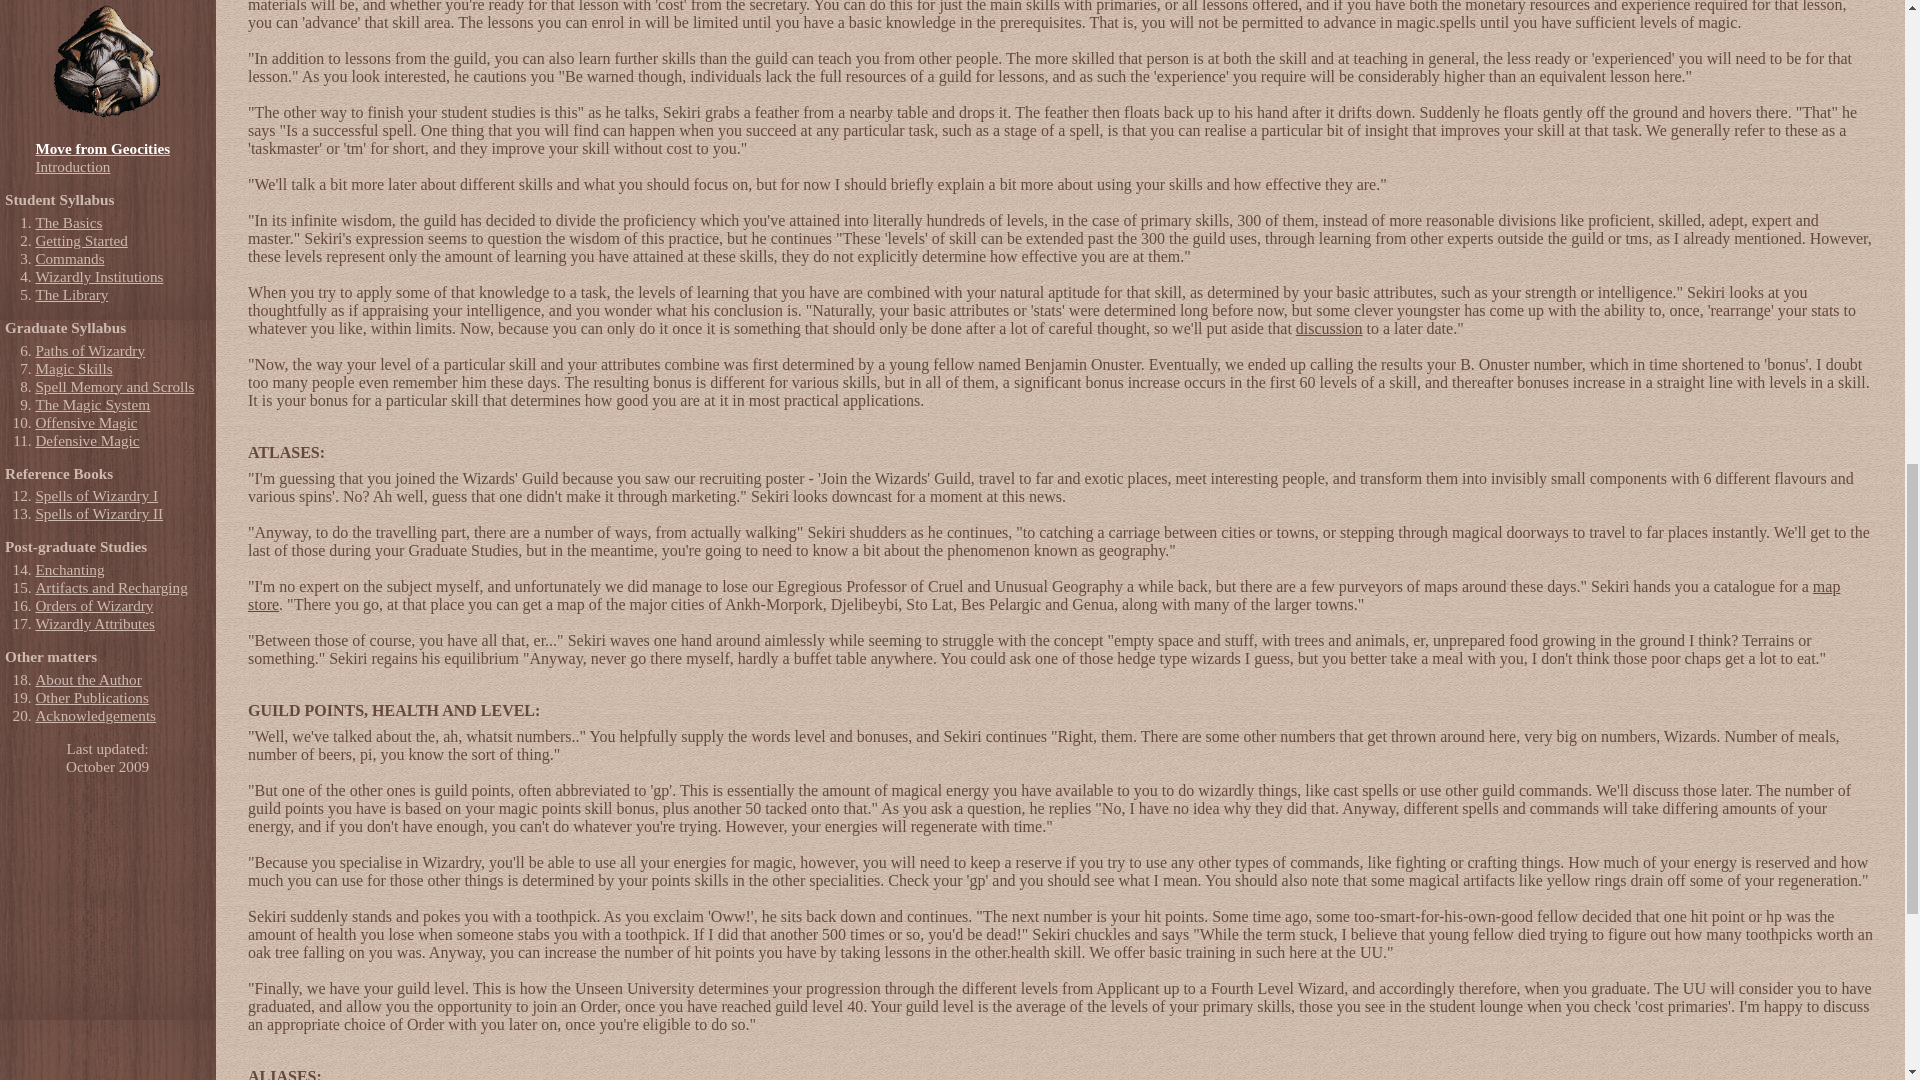 Image resolution: width=1920 pixels, height=1080 pixels. I want to click on discussion, so click(1330, 328).